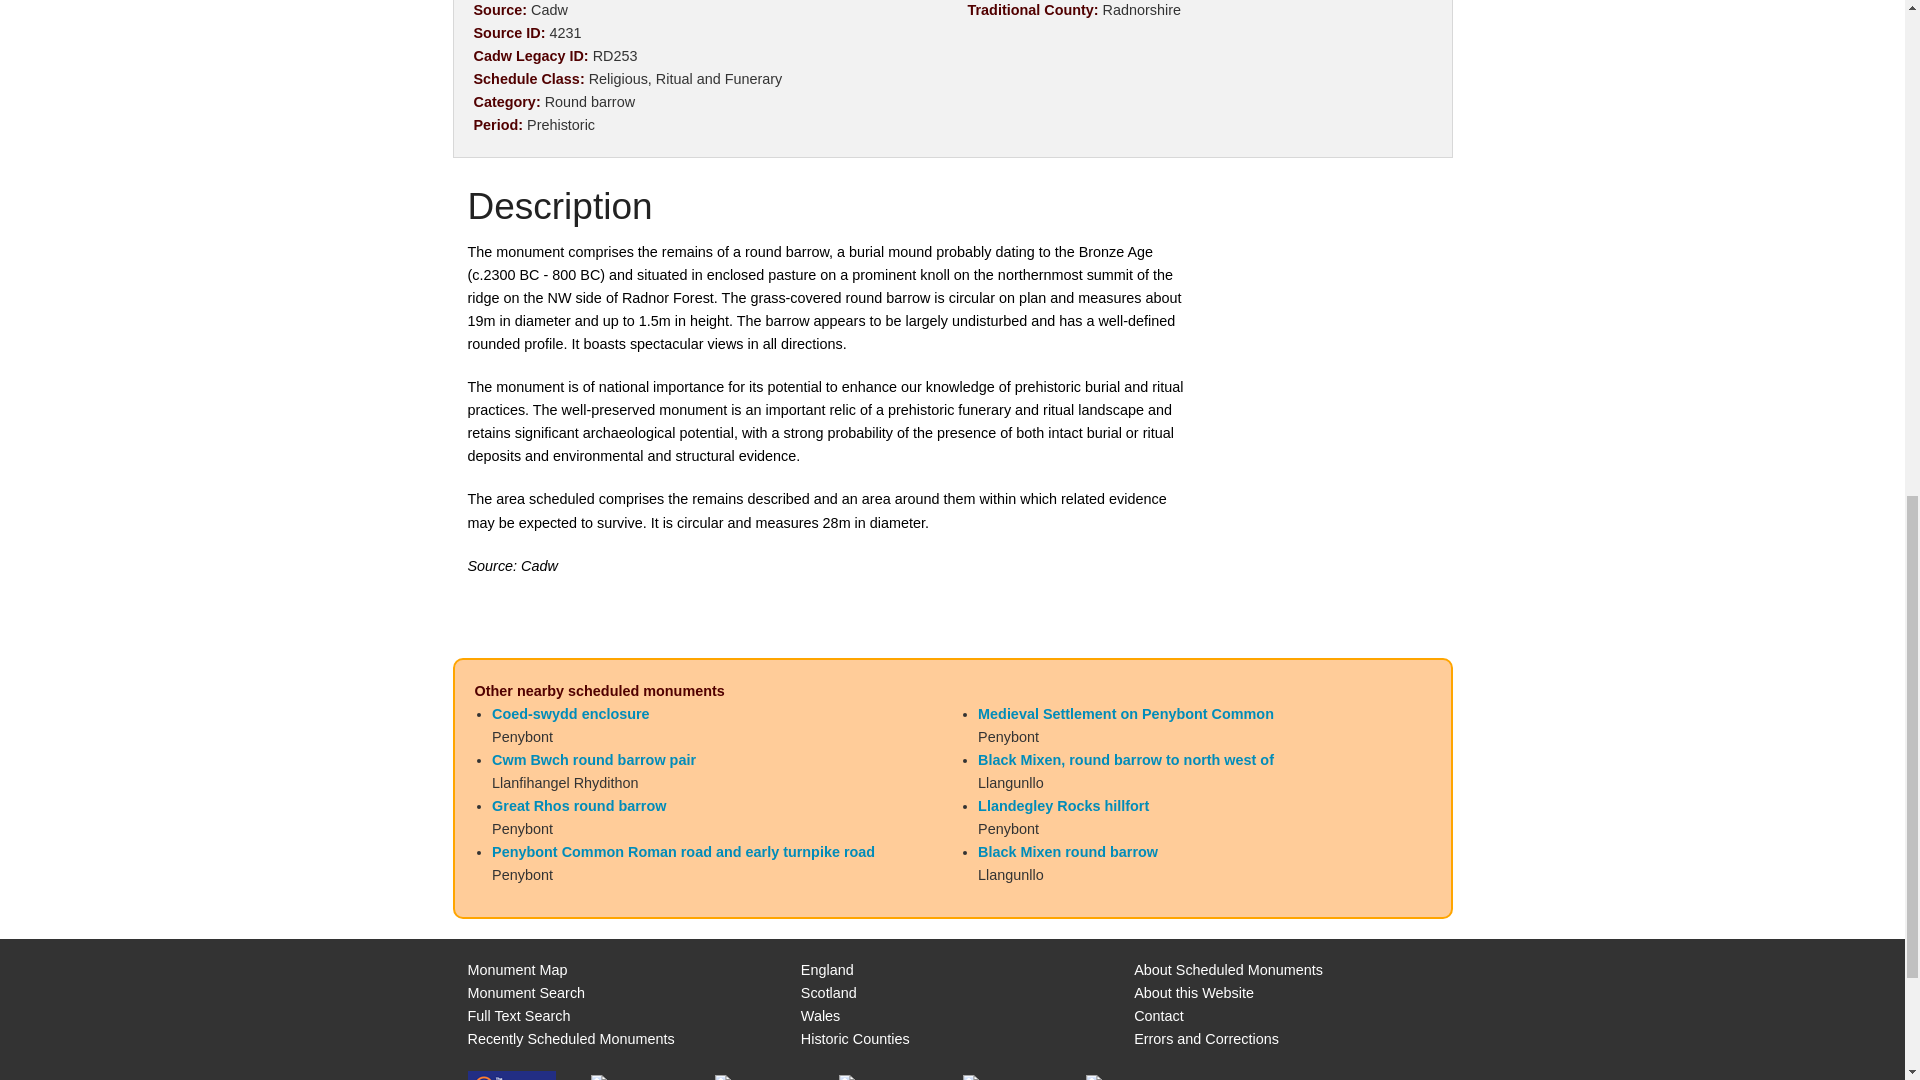 The image size is (1920, 1080). Describe the element at coordinates (1126, 714) in the screenshot. I see `Medieval Settlement on Penybont Common` at that location.